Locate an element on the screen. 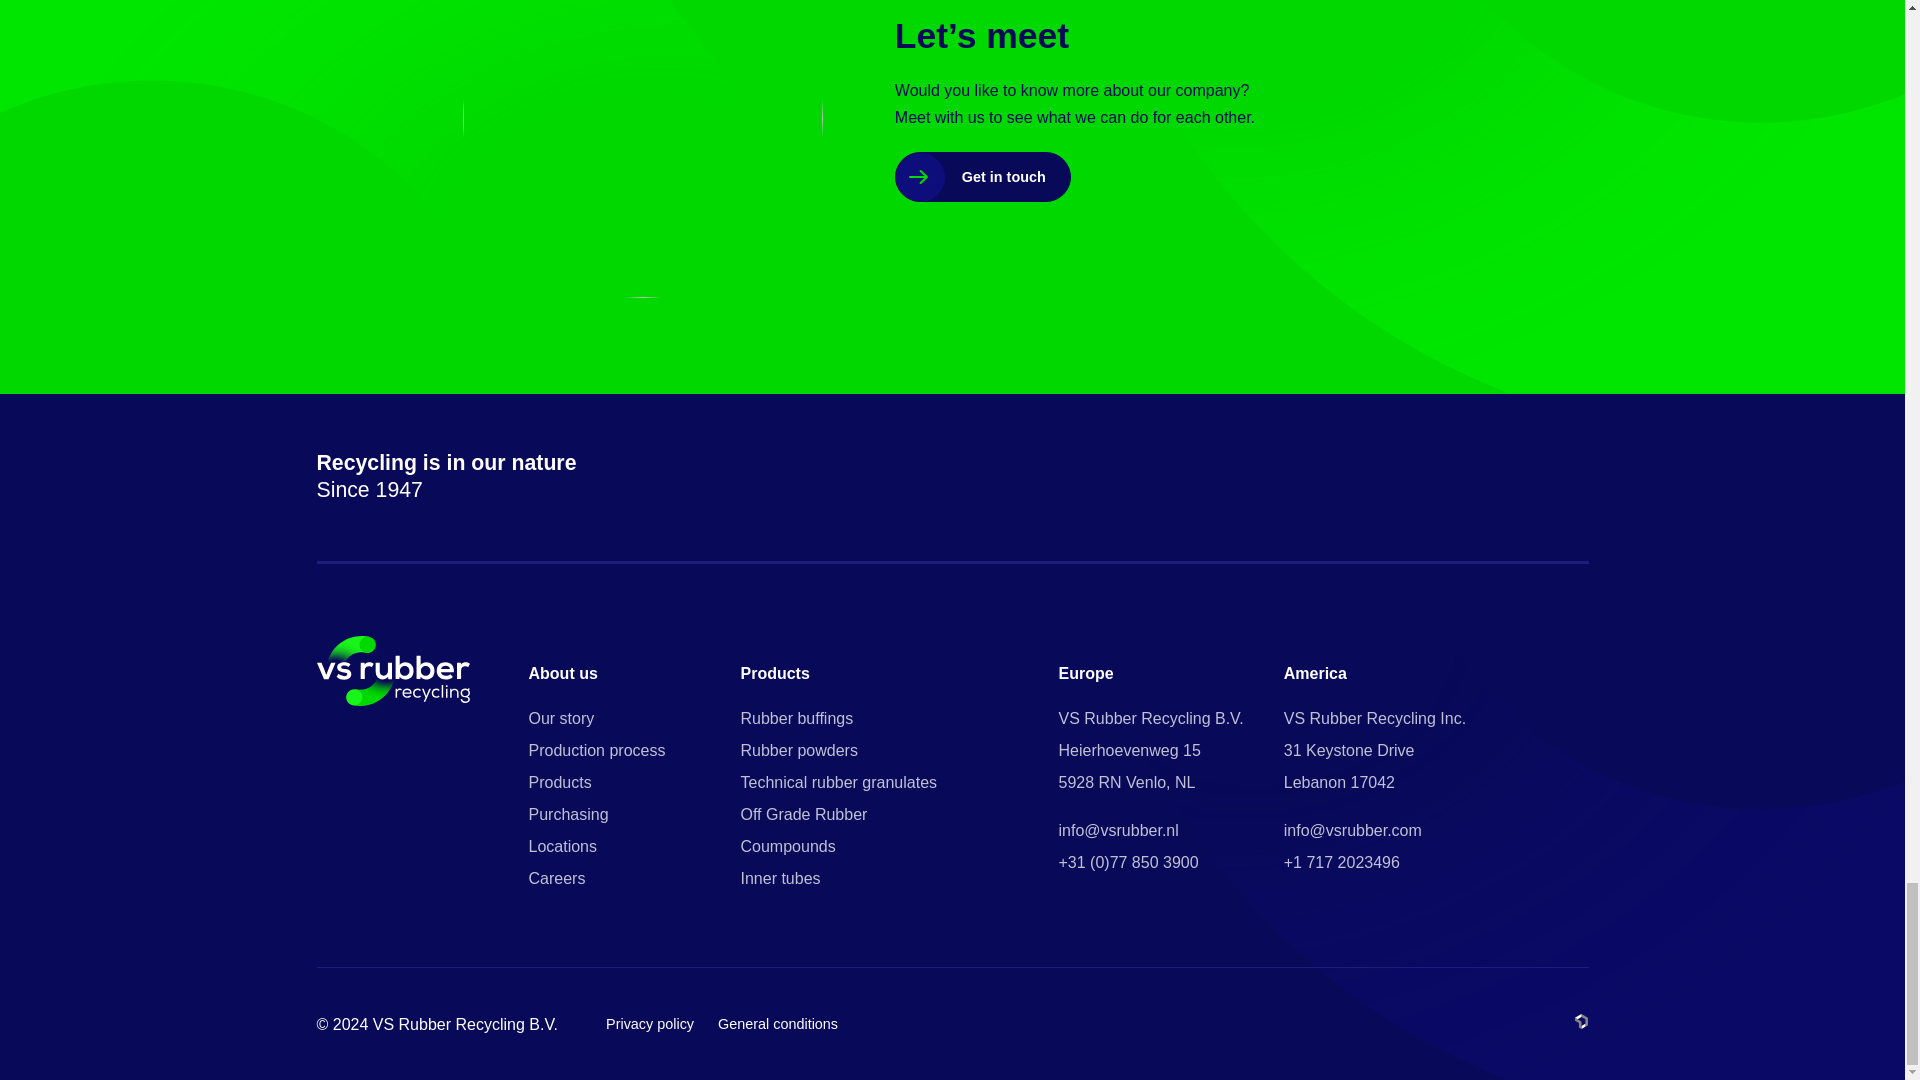 The height and width of the screenshot is (1080, 1920). Our story is located at coordinates (560, 718).